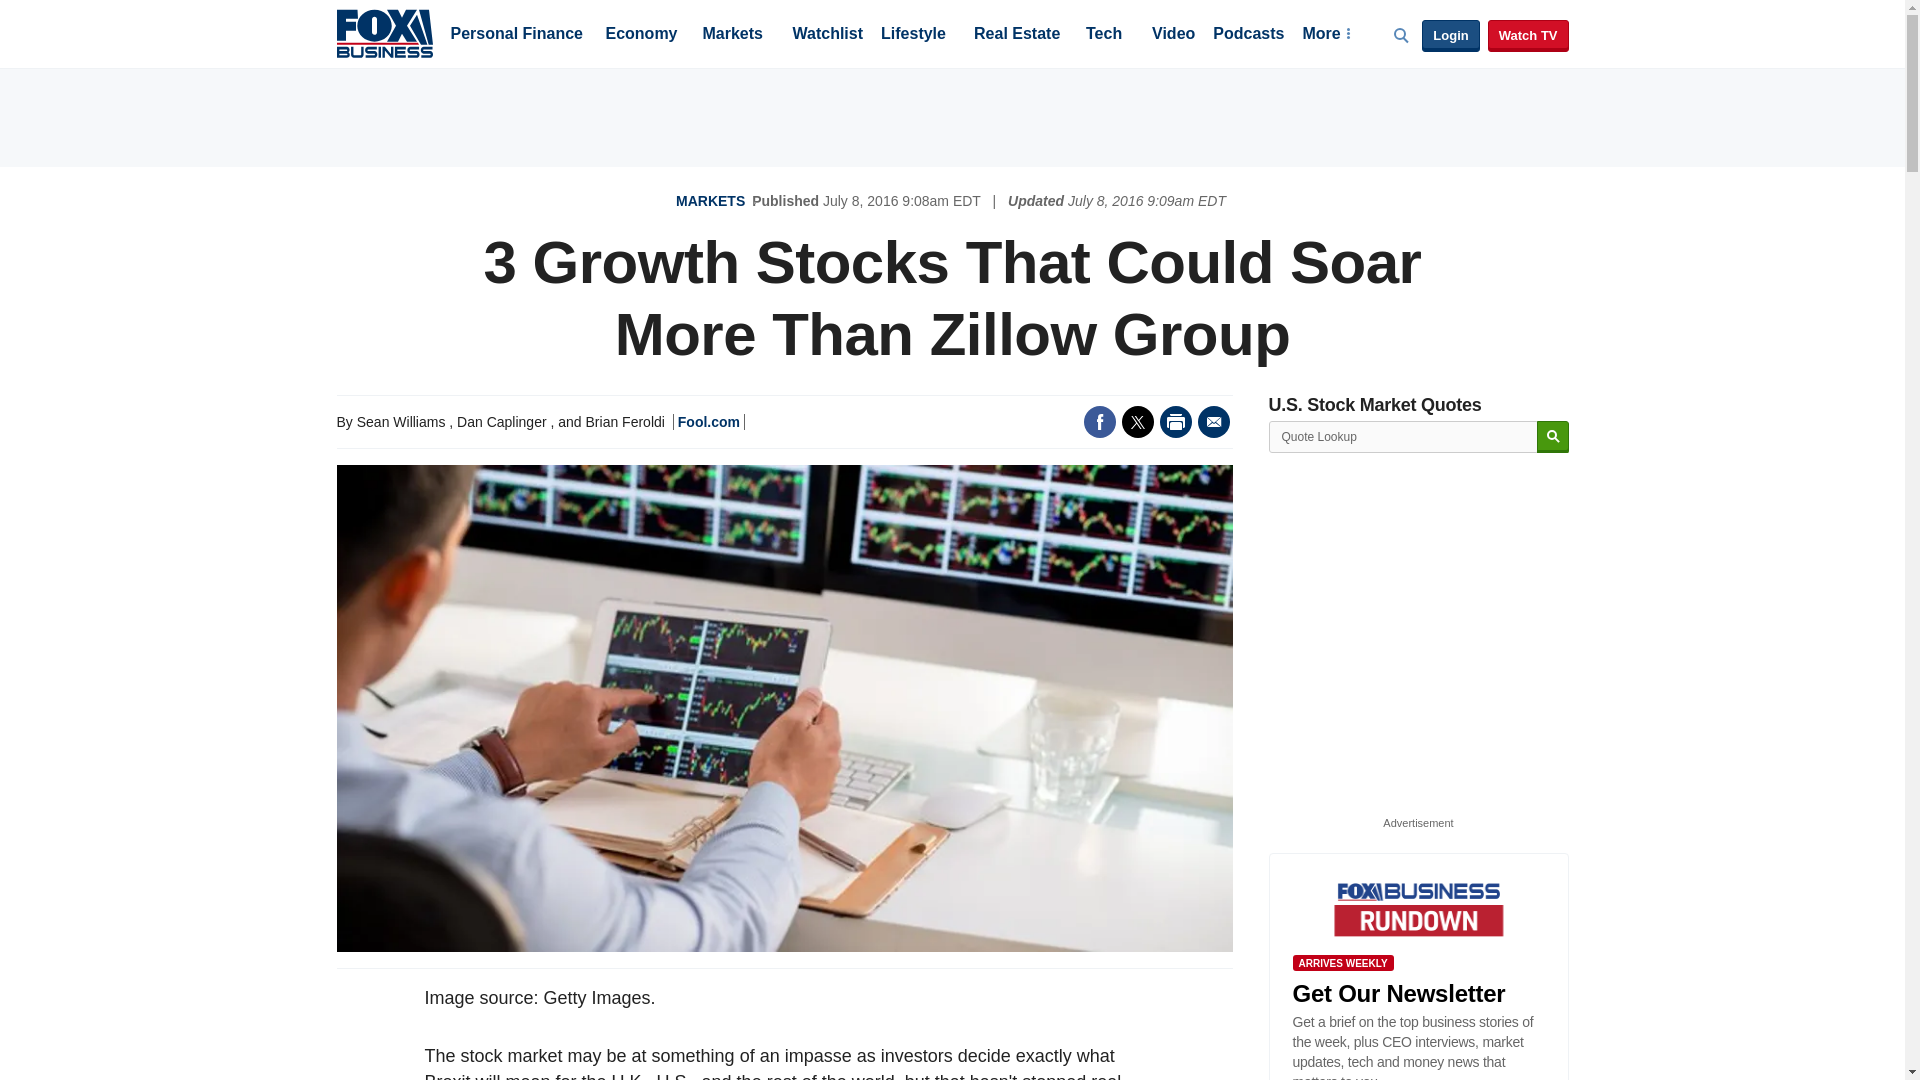 This screenshot has width=1920, height=1080. I want to click on Real Estate, so click(1016, 35).